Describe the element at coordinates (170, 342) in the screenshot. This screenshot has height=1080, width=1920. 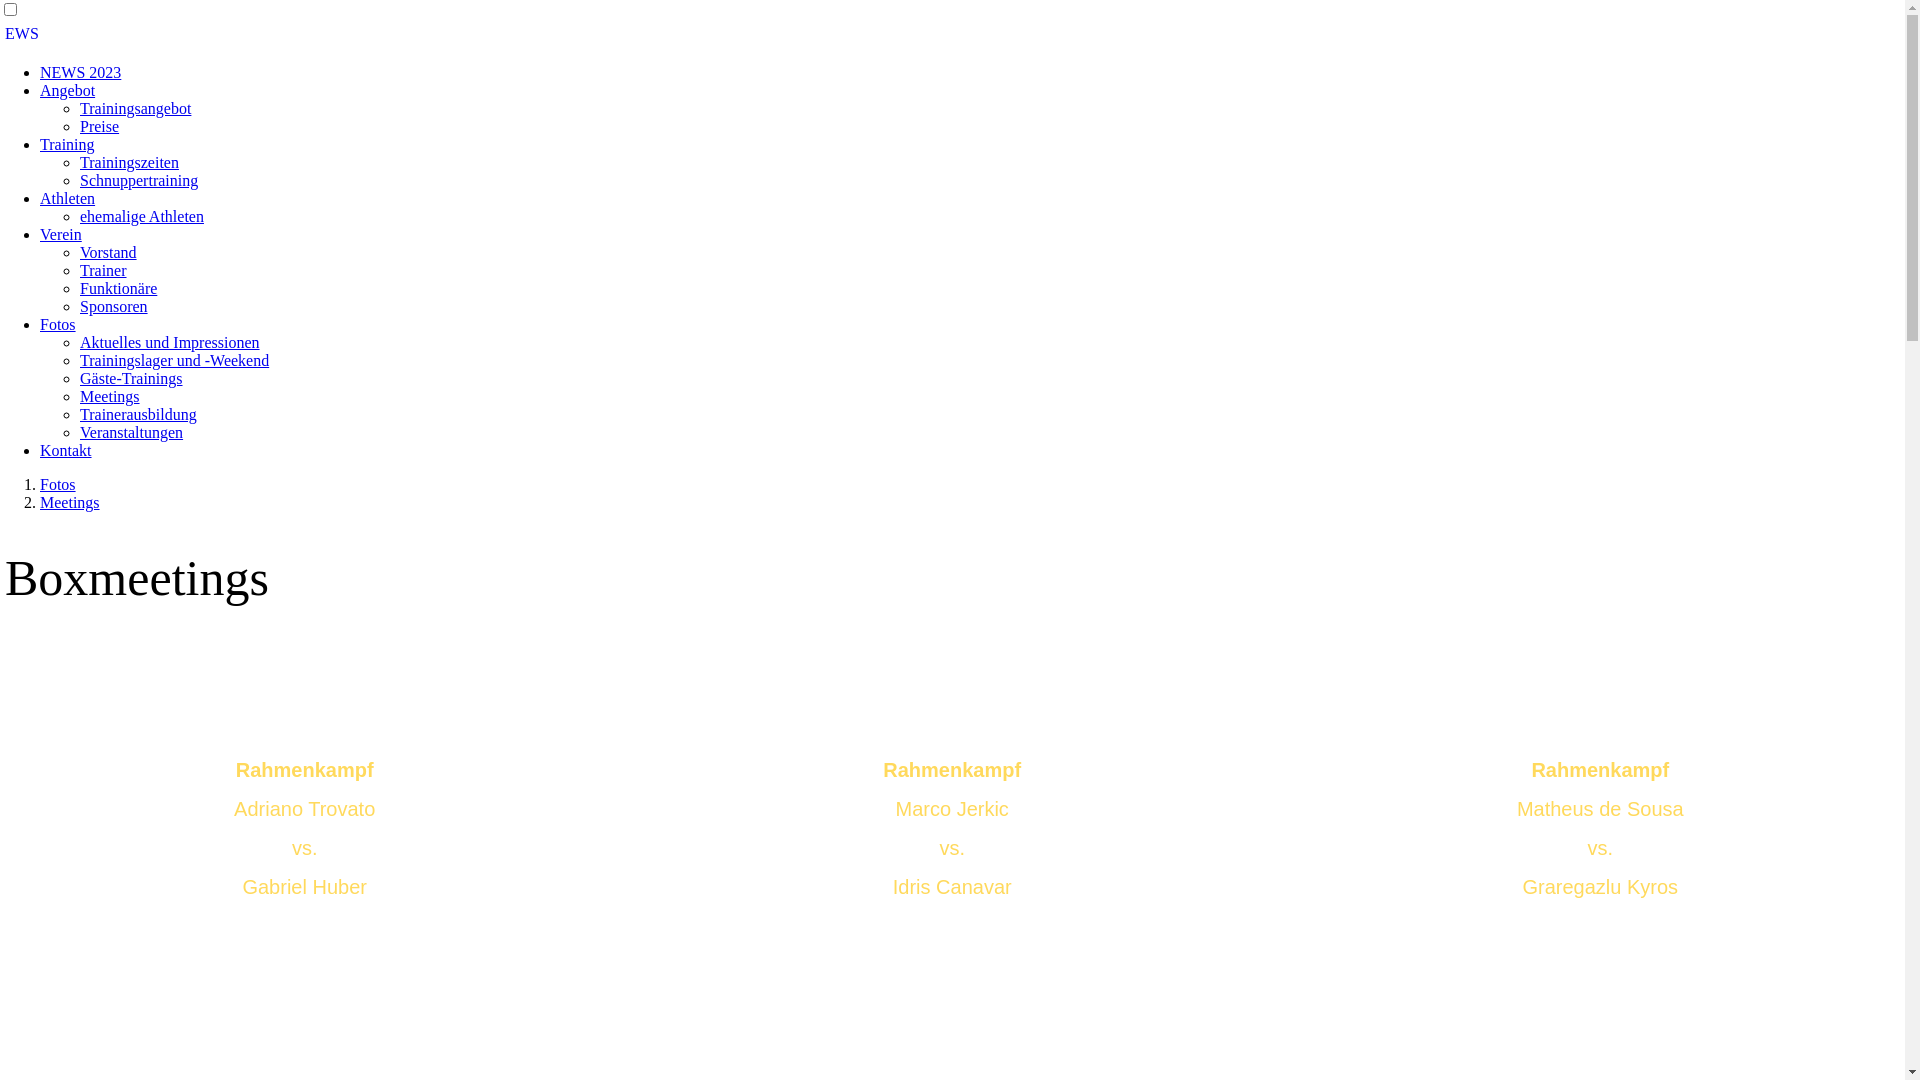
I see `Aktuelles und Impressionen` at that location.